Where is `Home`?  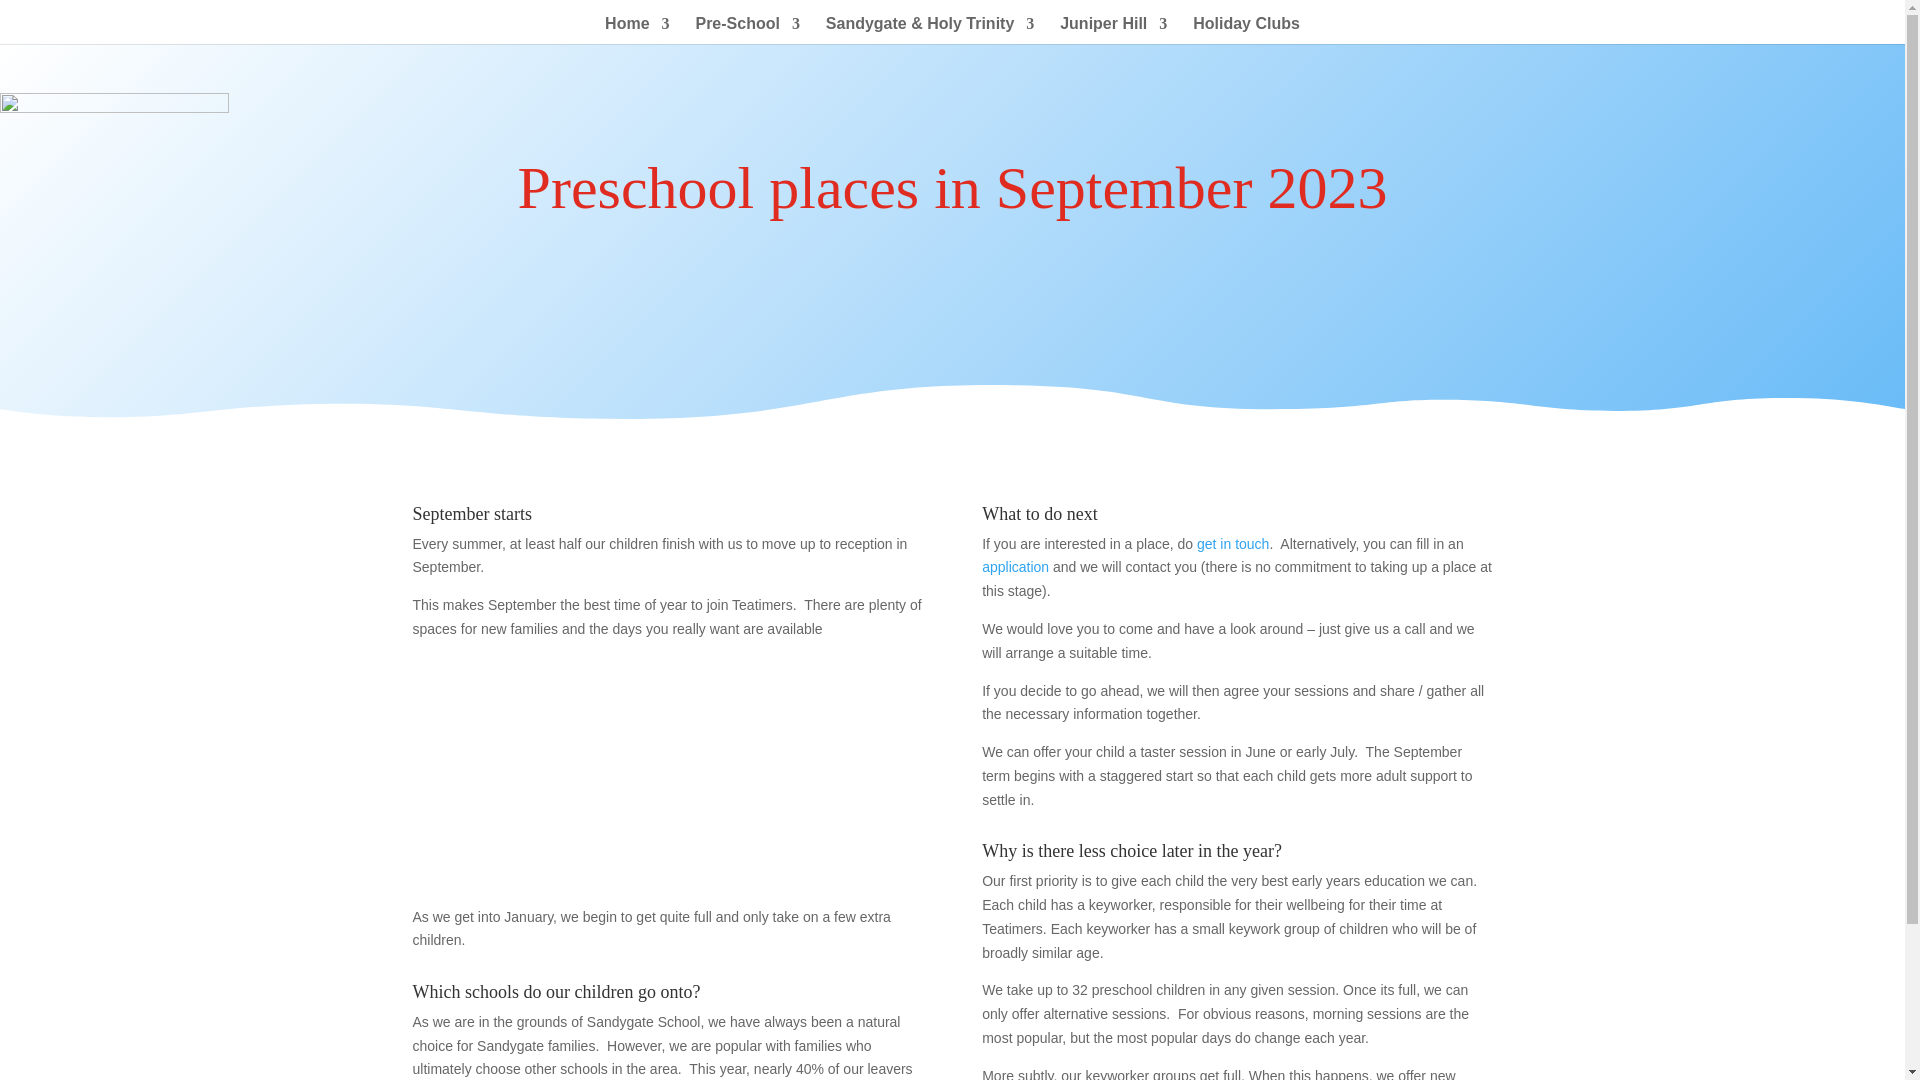
Home is located at coordinates (636, 30).